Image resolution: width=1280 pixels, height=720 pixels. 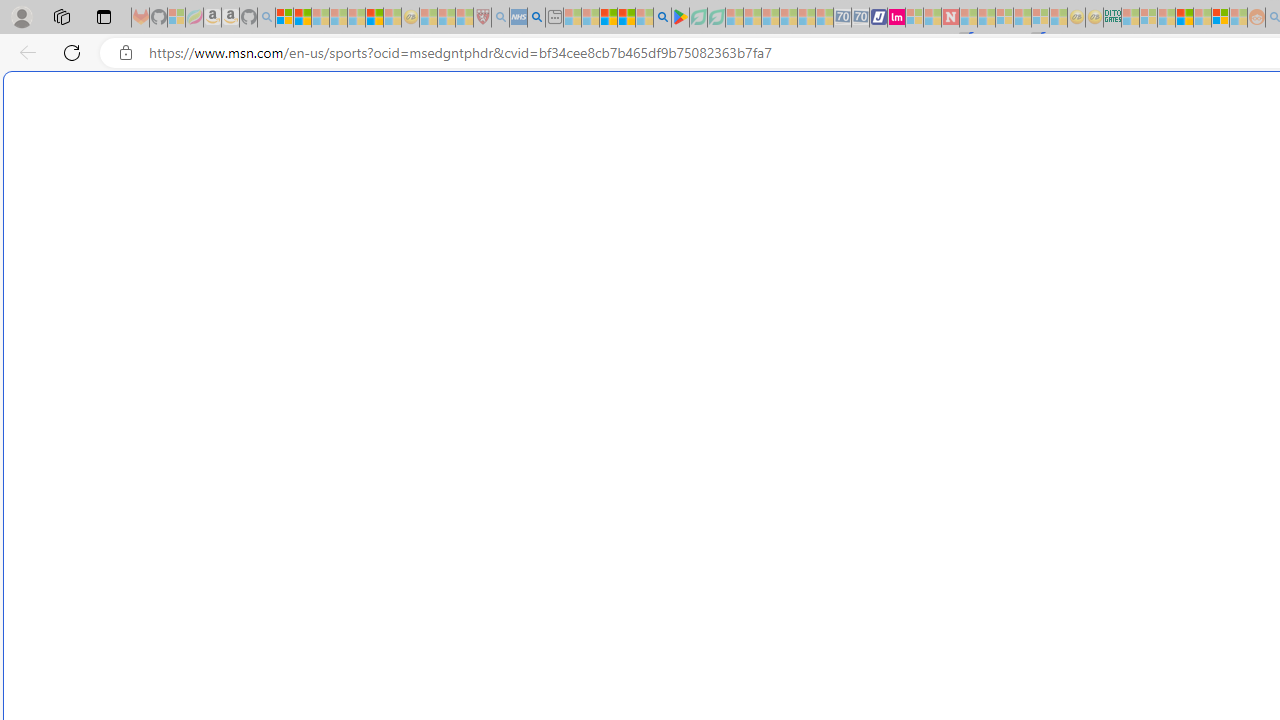 What do you see at coordinates (896, 18) in the screenshot?
I see `Jobs - lastminute.com Investor Portal` at bounding box center [896, 18].